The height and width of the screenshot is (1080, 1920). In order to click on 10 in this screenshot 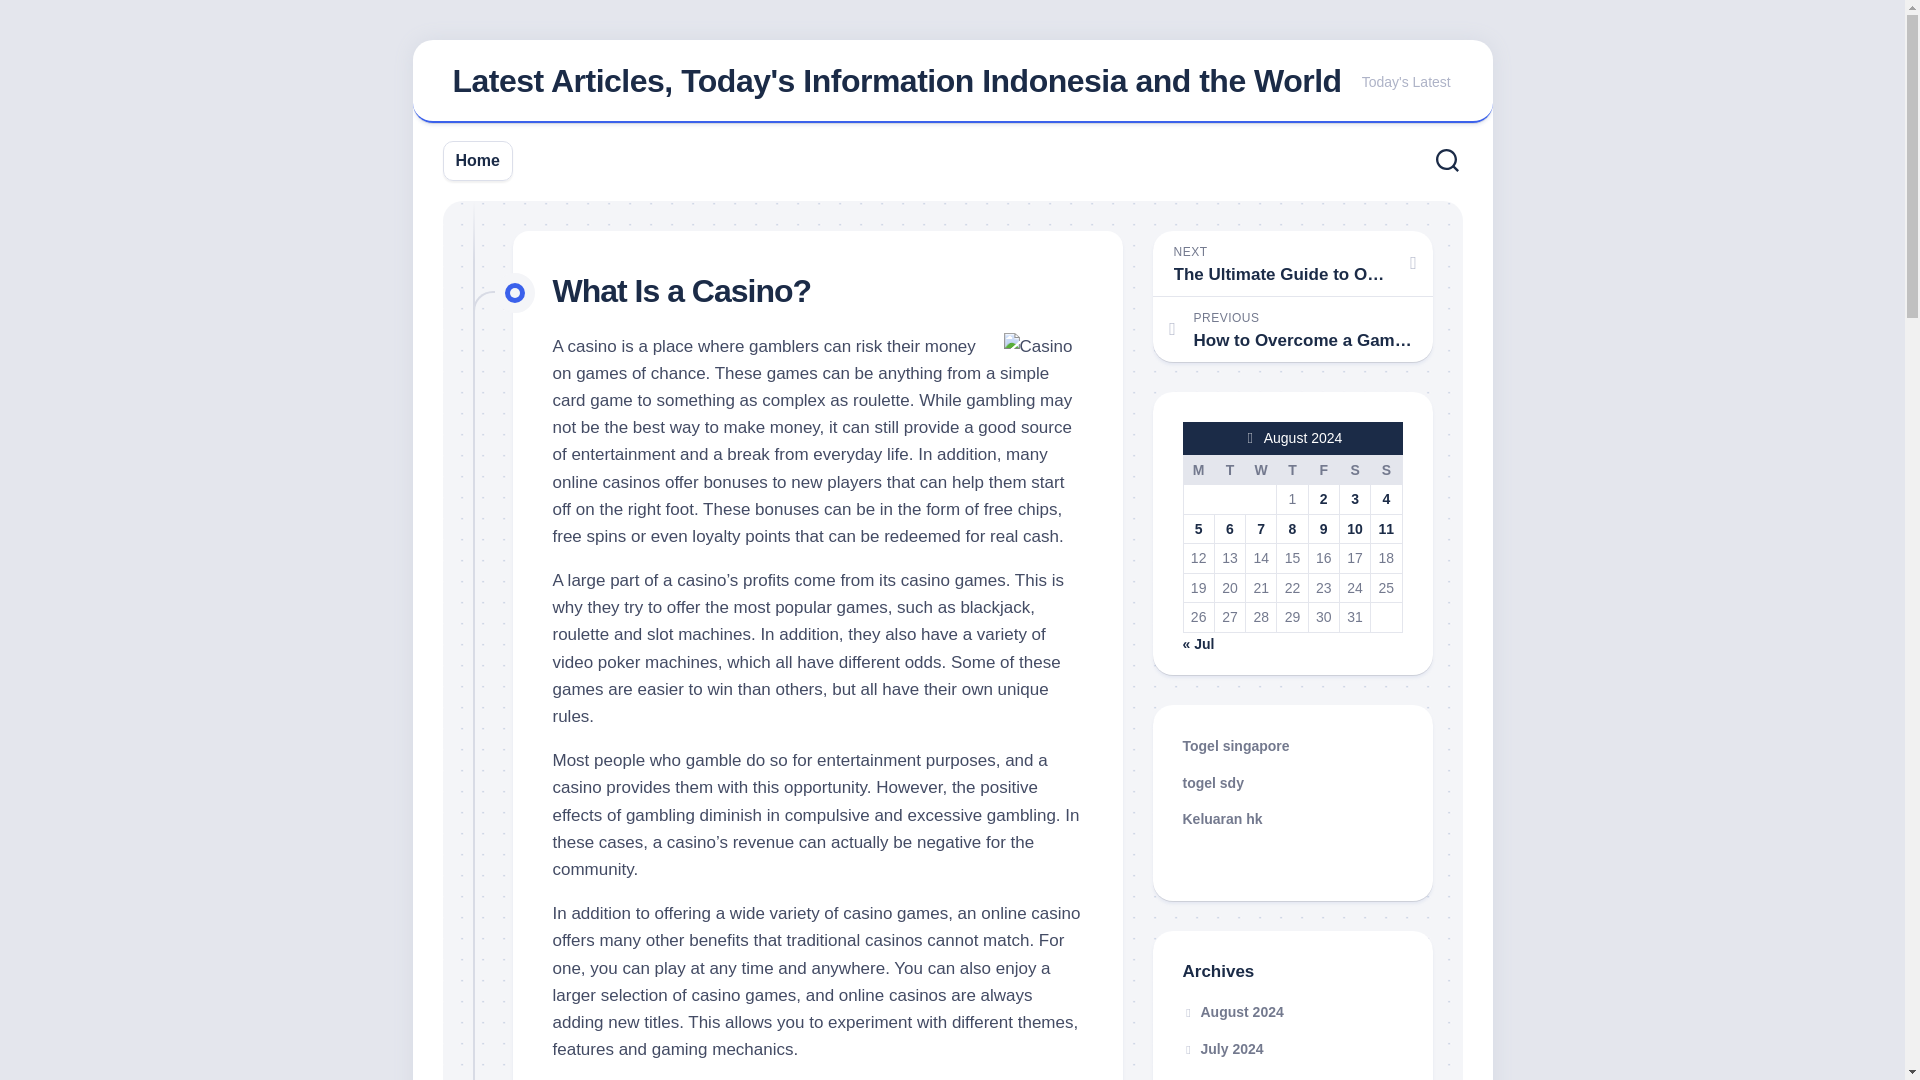, I will do `click(478, 160)`.